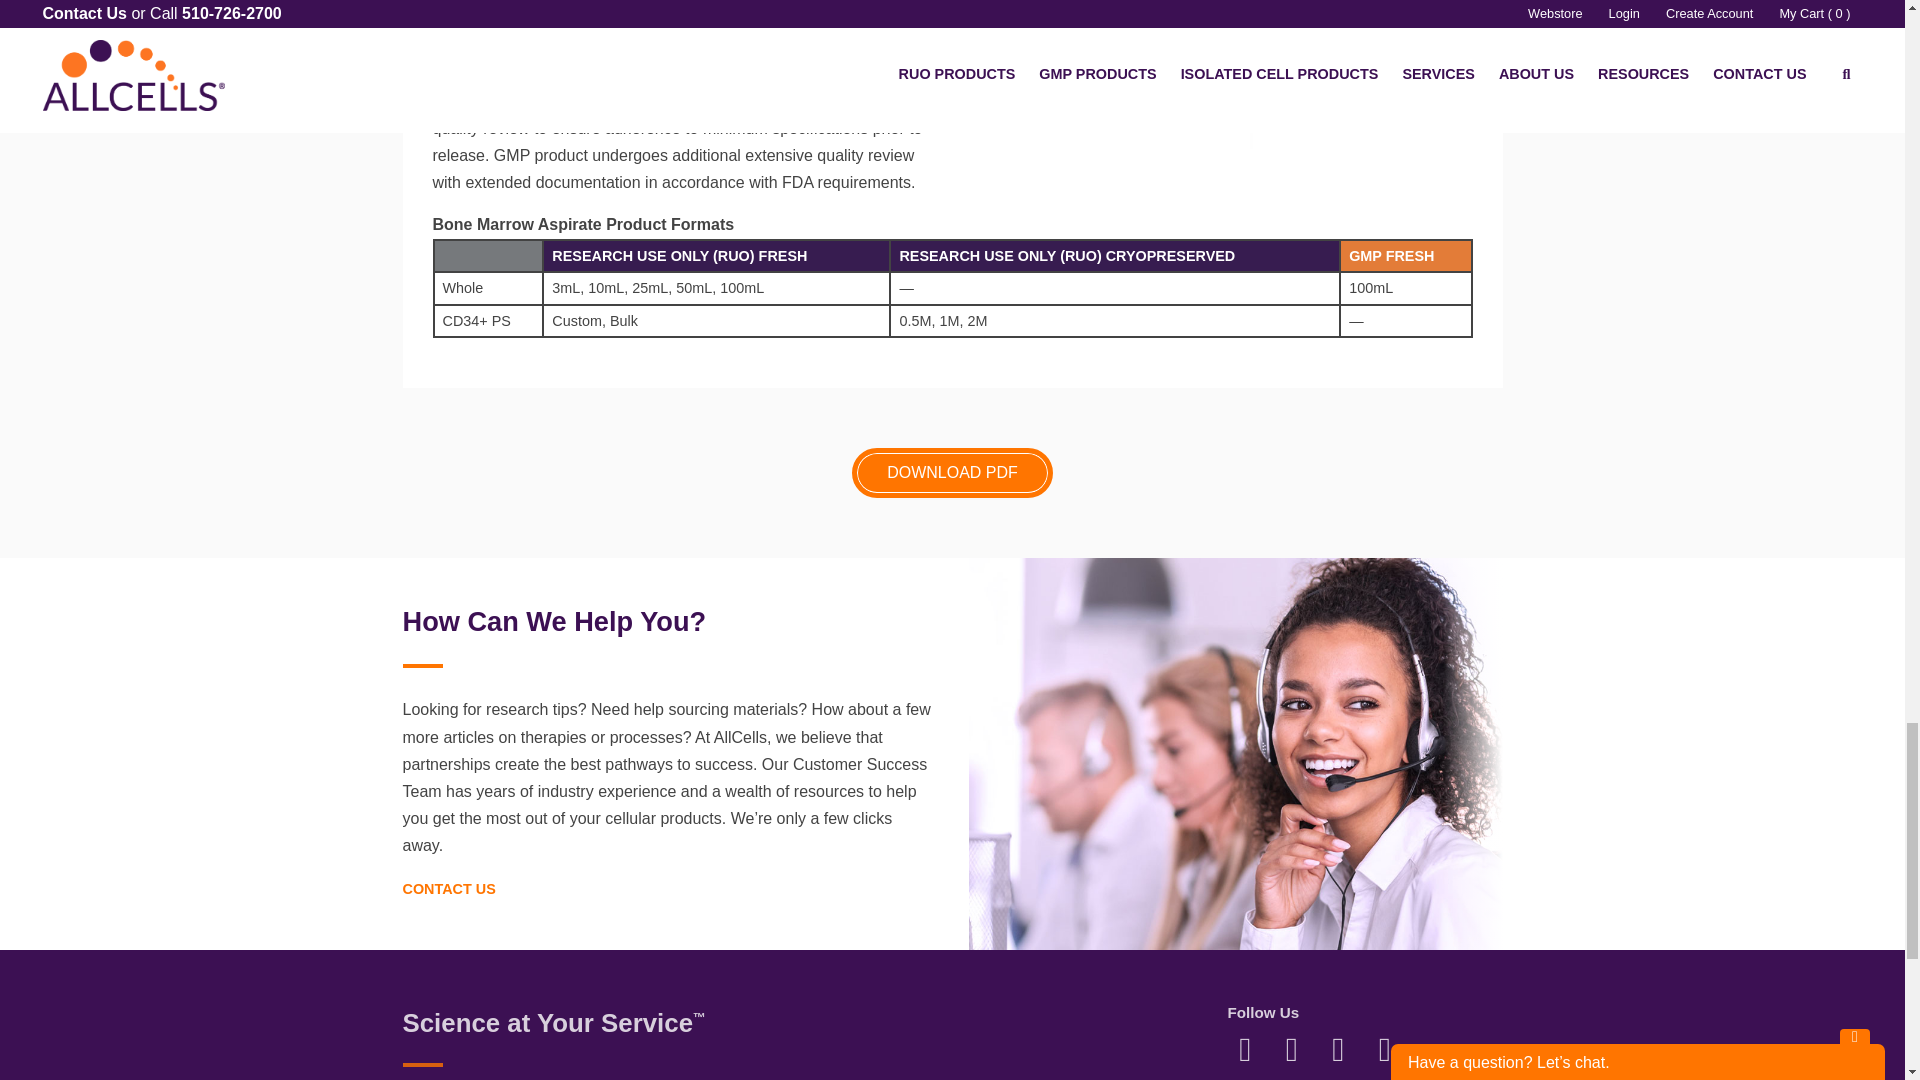  What do you see at coordinates (1384, 1048) in the screenshot?
I see `Twitter` at bounding box center [1384, 1048].